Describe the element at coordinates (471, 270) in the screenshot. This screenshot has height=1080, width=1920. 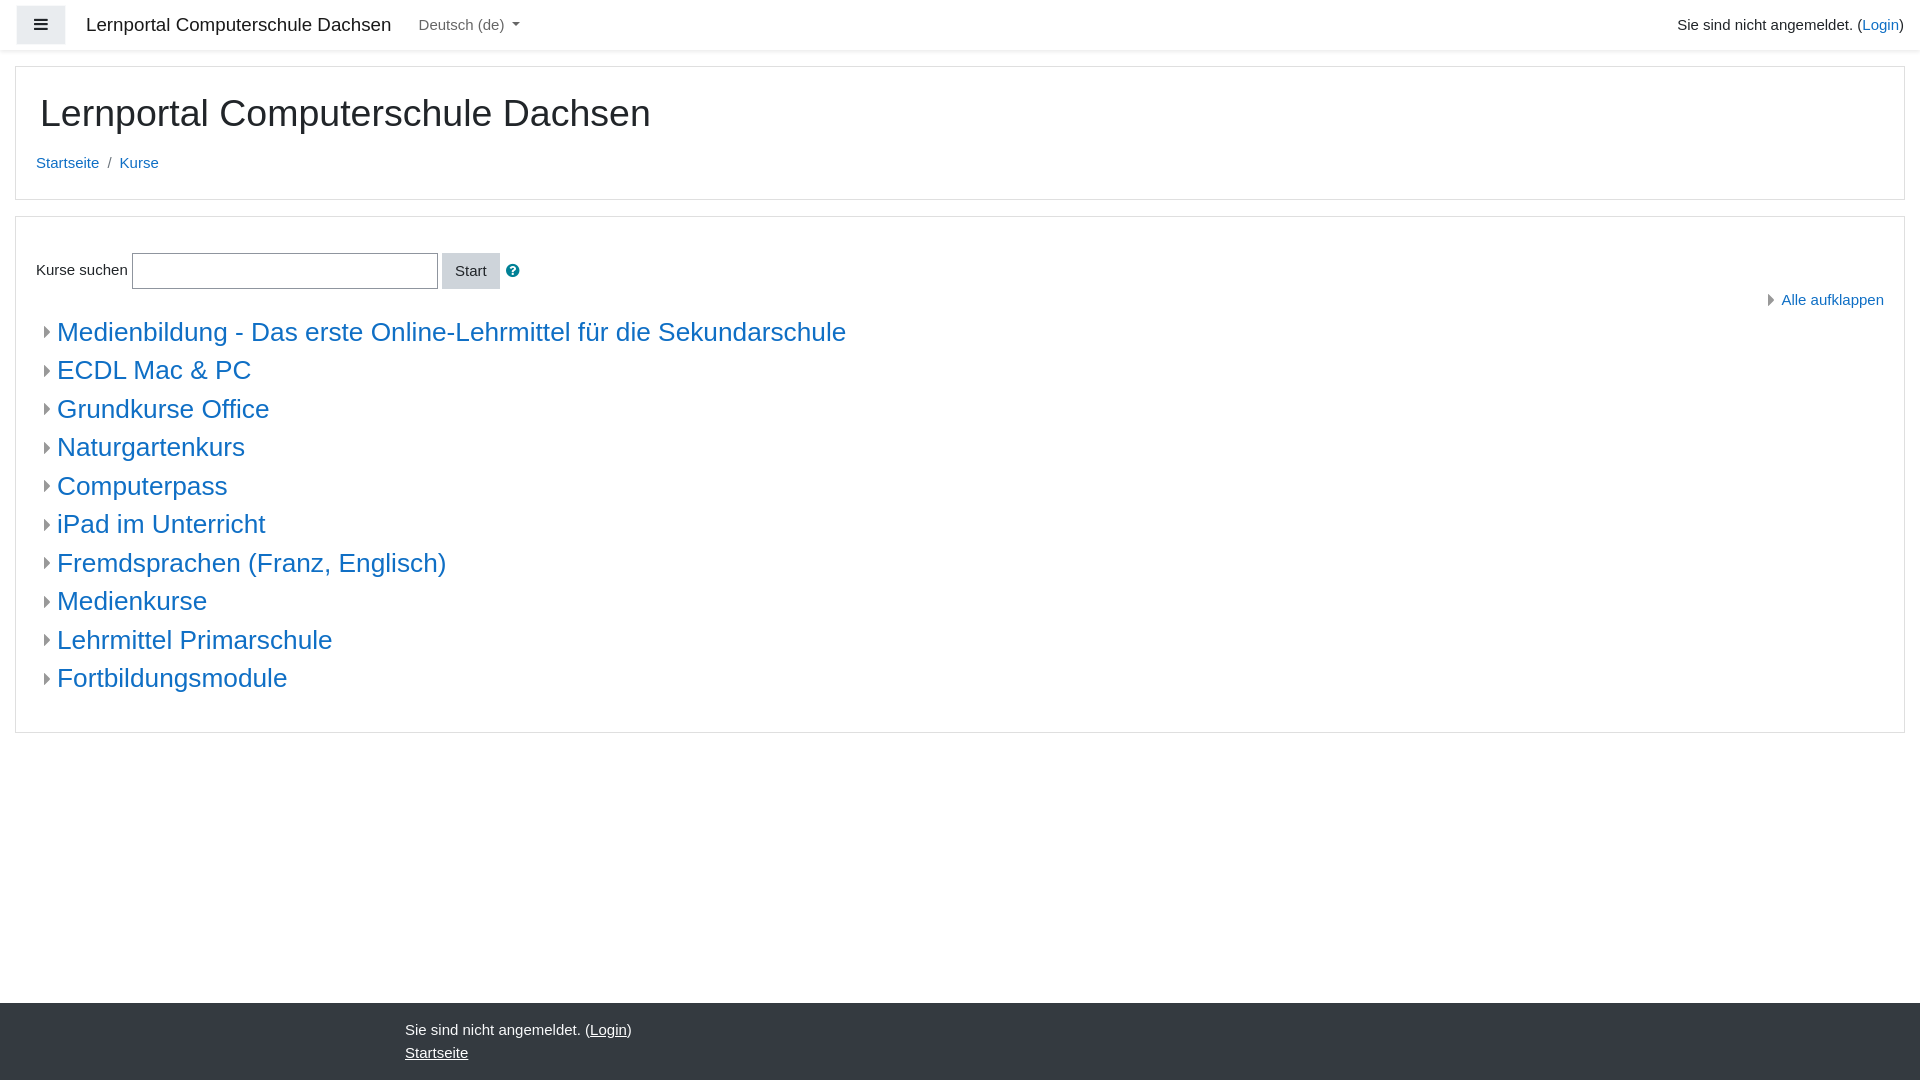
I see `Start` at that location.